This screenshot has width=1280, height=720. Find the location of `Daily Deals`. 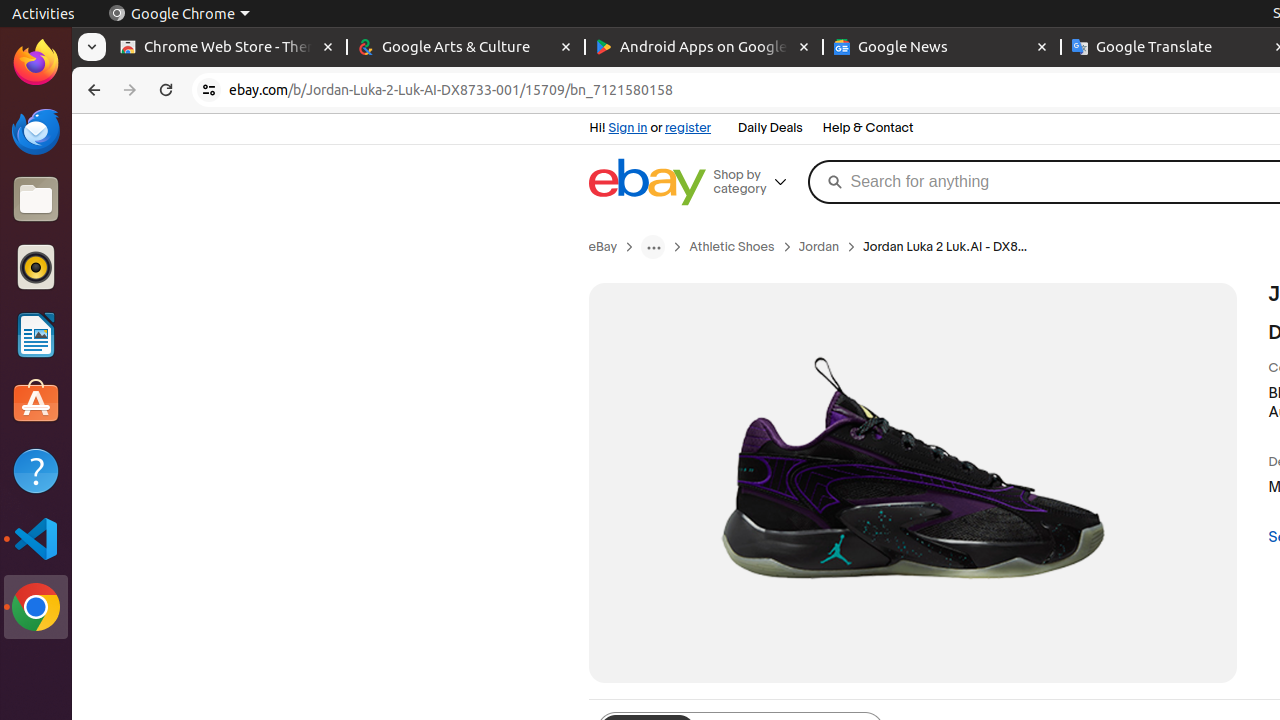

Daily Deals is located at coordinates (770, 129).